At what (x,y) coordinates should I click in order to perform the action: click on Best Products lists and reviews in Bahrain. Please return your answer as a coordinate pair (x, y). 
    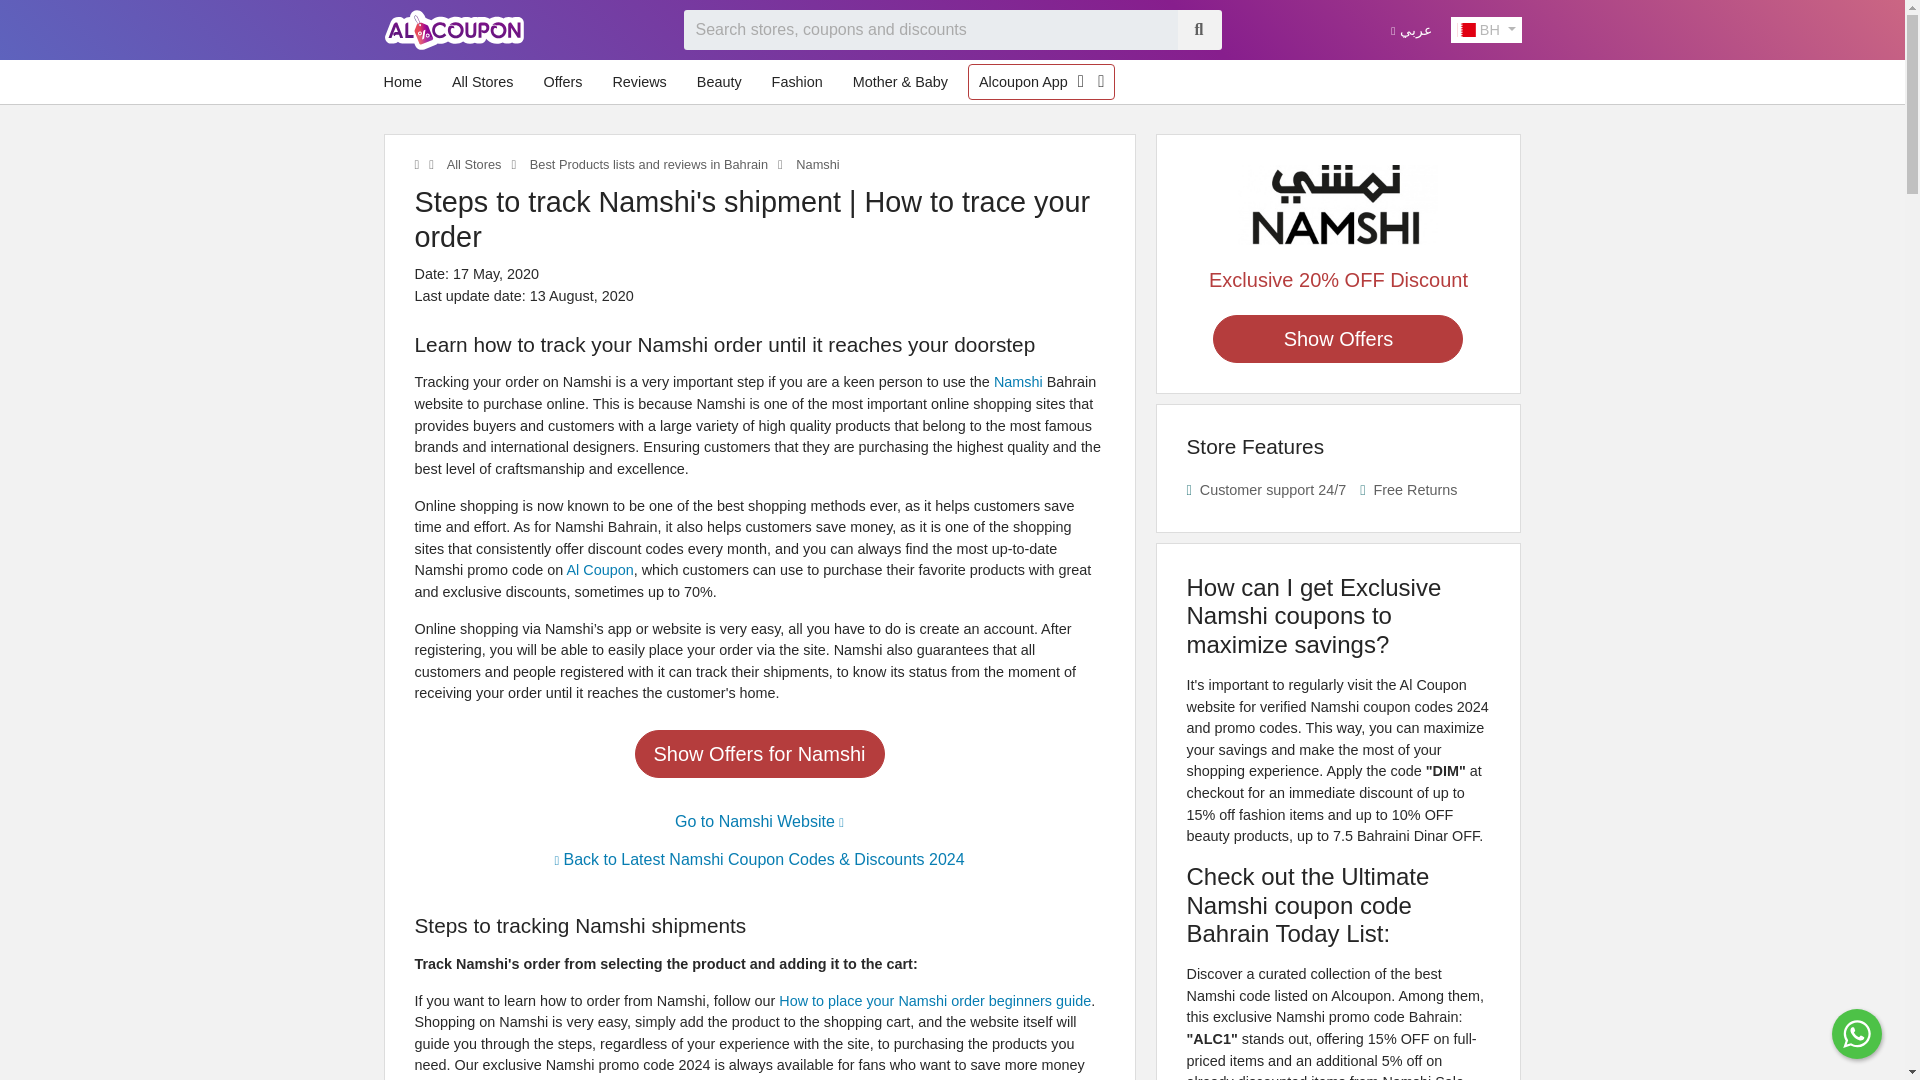
    Looking at the image, I should click on (647, 164).